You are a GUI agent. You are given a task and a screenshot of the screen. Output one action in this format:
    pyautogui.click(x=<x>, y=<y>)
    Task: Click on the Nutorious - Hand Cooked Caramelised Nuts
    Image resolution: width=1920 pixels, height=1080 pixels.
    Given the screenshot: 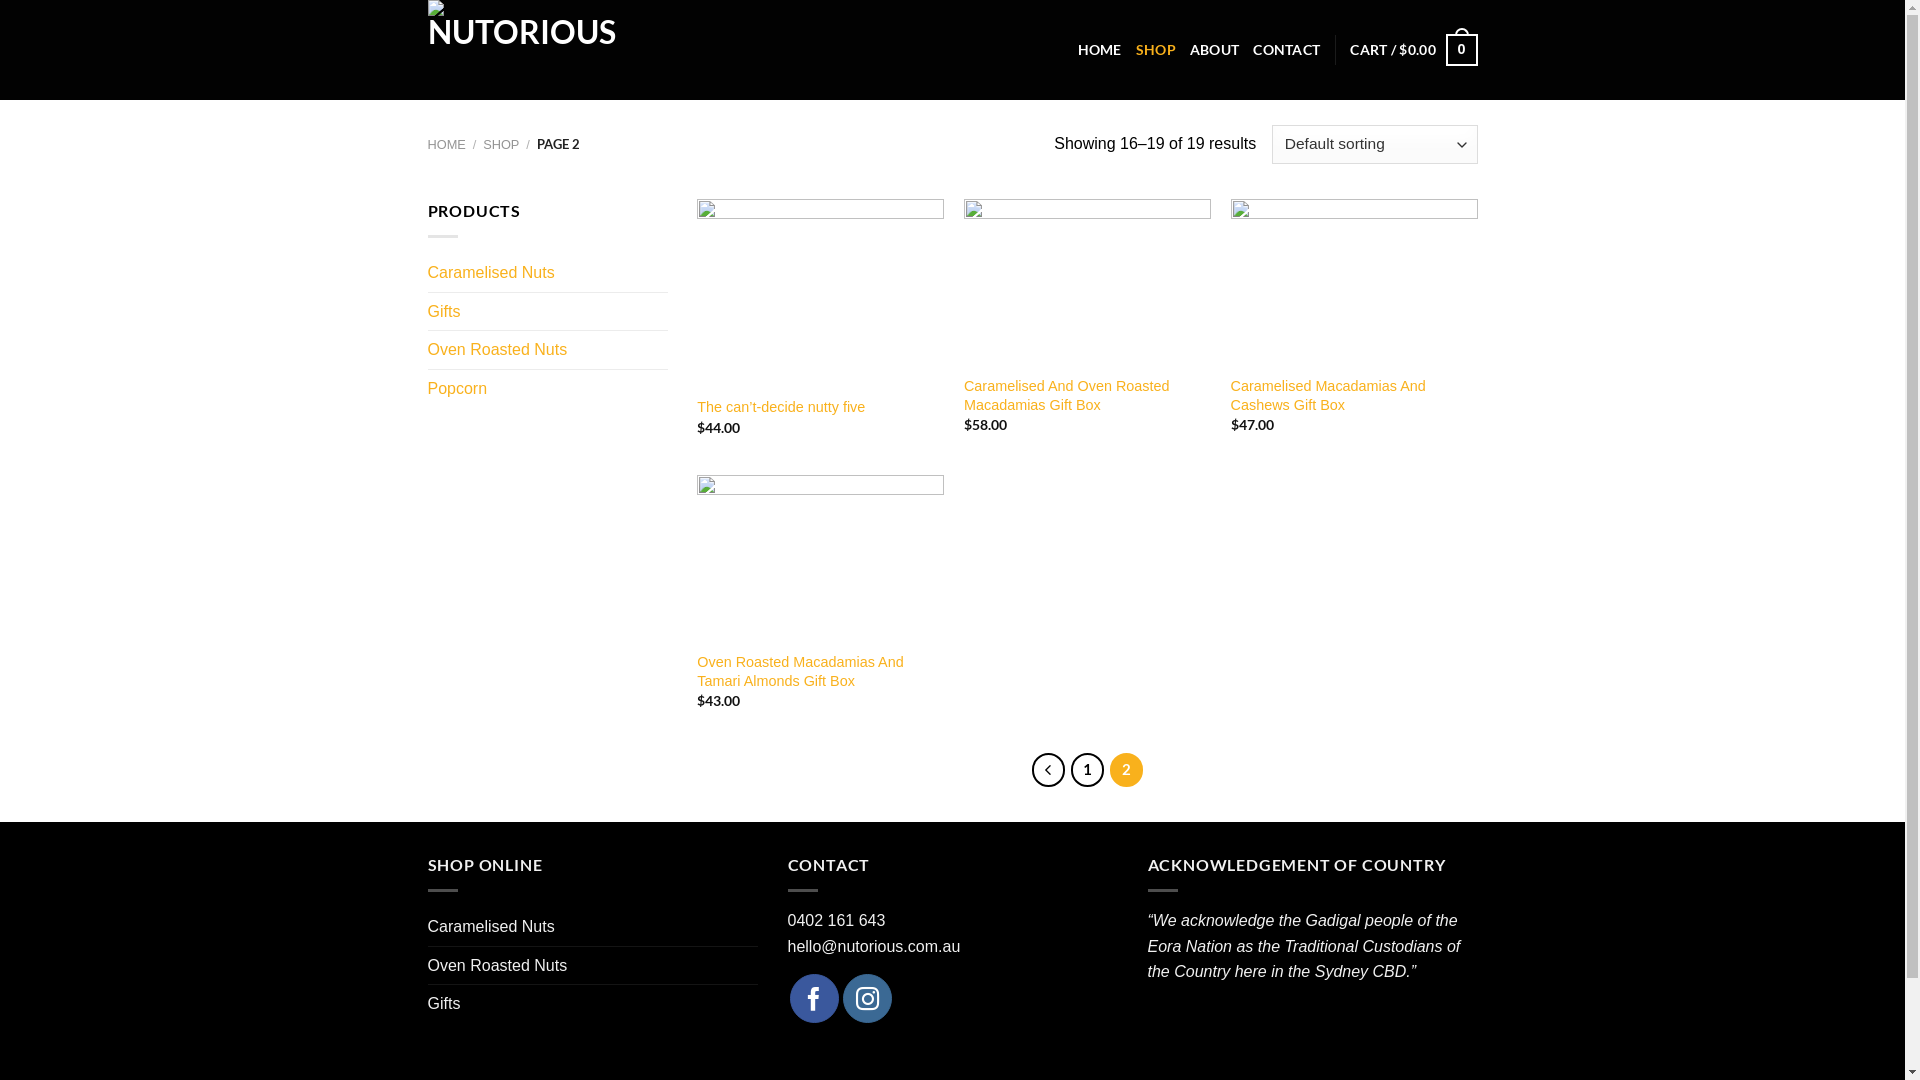 What is the action you would take?
    pyautogui.click(x=528, y=50)
    